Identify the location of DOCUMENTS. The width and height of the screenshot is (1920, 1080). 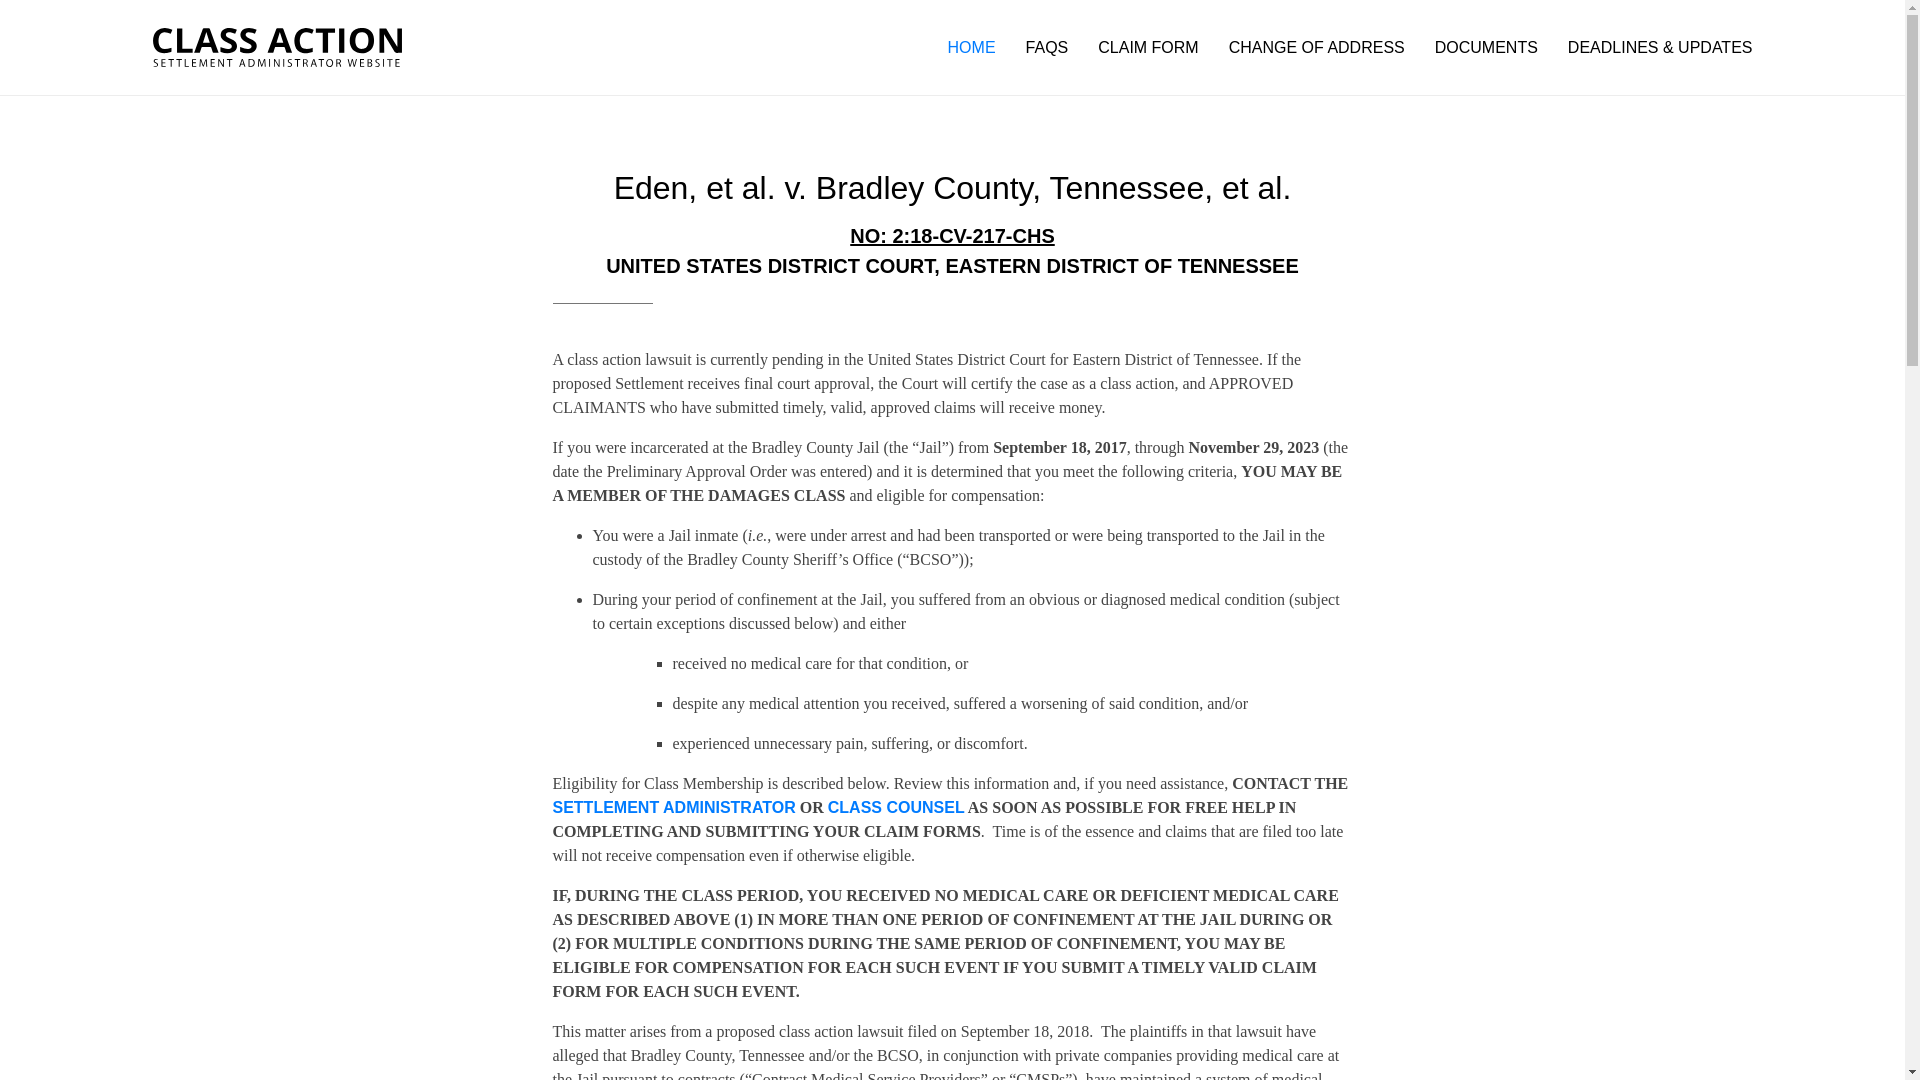
(1486, 46).